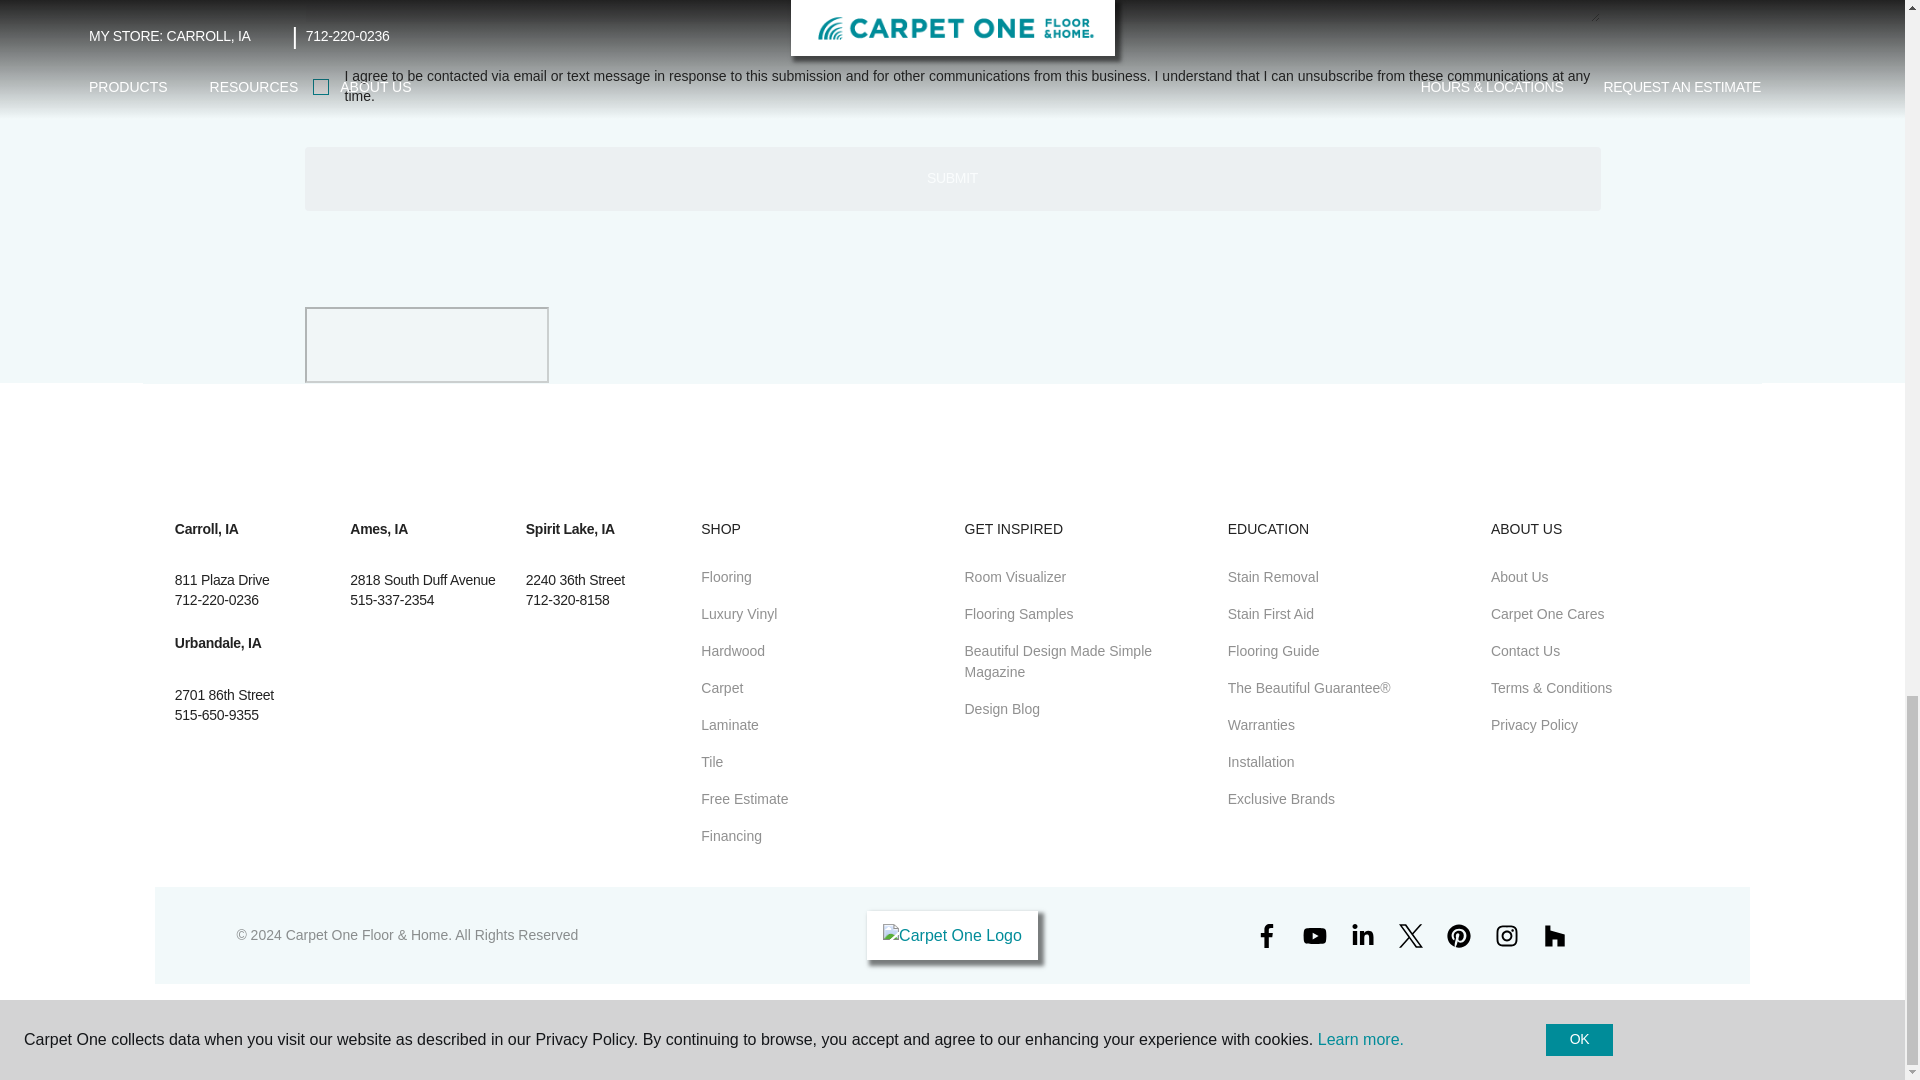 The image size is (1920, 1080). What do you see at coordinates (951, 11) in the screenshot?
I see `MyMessage` at bounding box center [951, 11].